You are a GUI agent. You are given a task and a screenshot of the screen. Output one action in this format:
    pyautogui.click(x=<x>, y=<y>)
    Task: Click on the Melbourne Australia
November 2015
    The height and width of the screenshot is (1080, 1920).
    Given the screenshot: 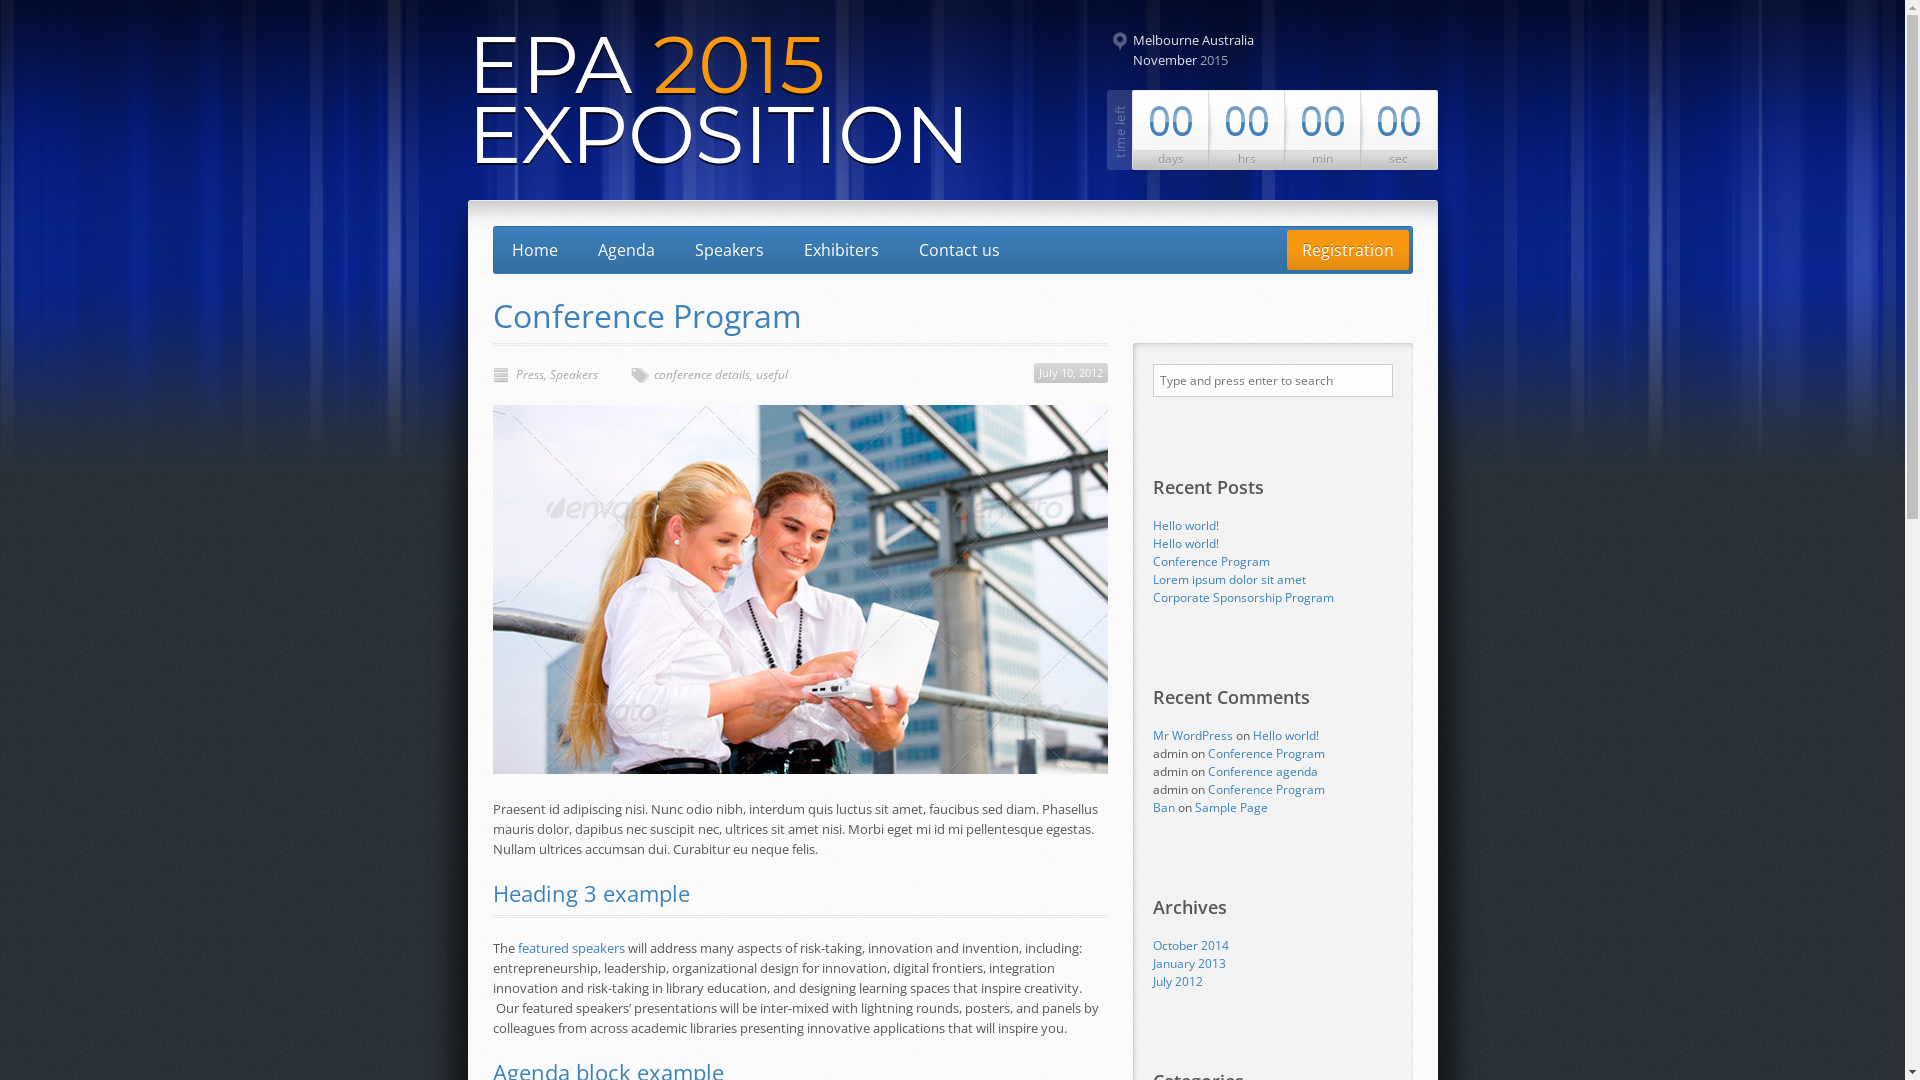 What is the action you would take?
    pyautogui.click(x=1247, y=50)
    